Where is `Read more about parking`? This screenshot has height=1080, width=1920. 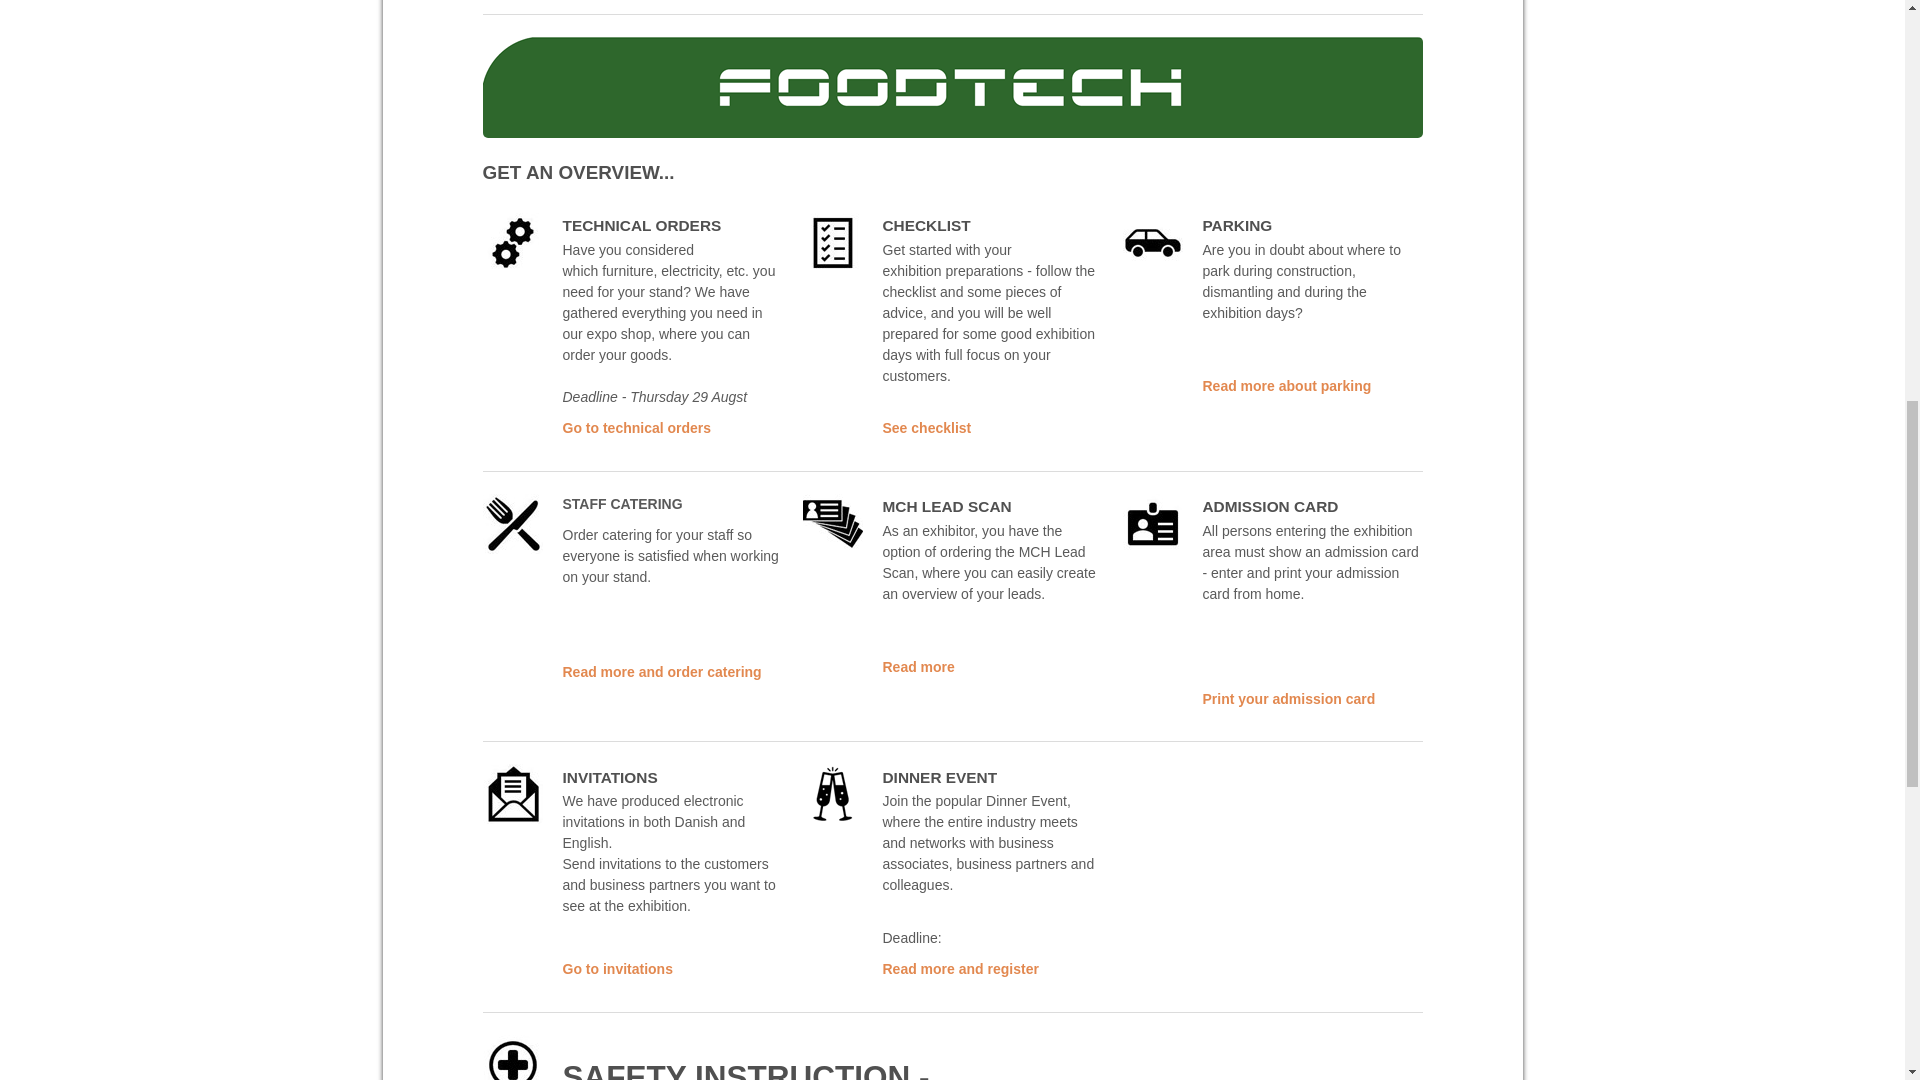 Read more about parking is located at coordinates (1286, 386).